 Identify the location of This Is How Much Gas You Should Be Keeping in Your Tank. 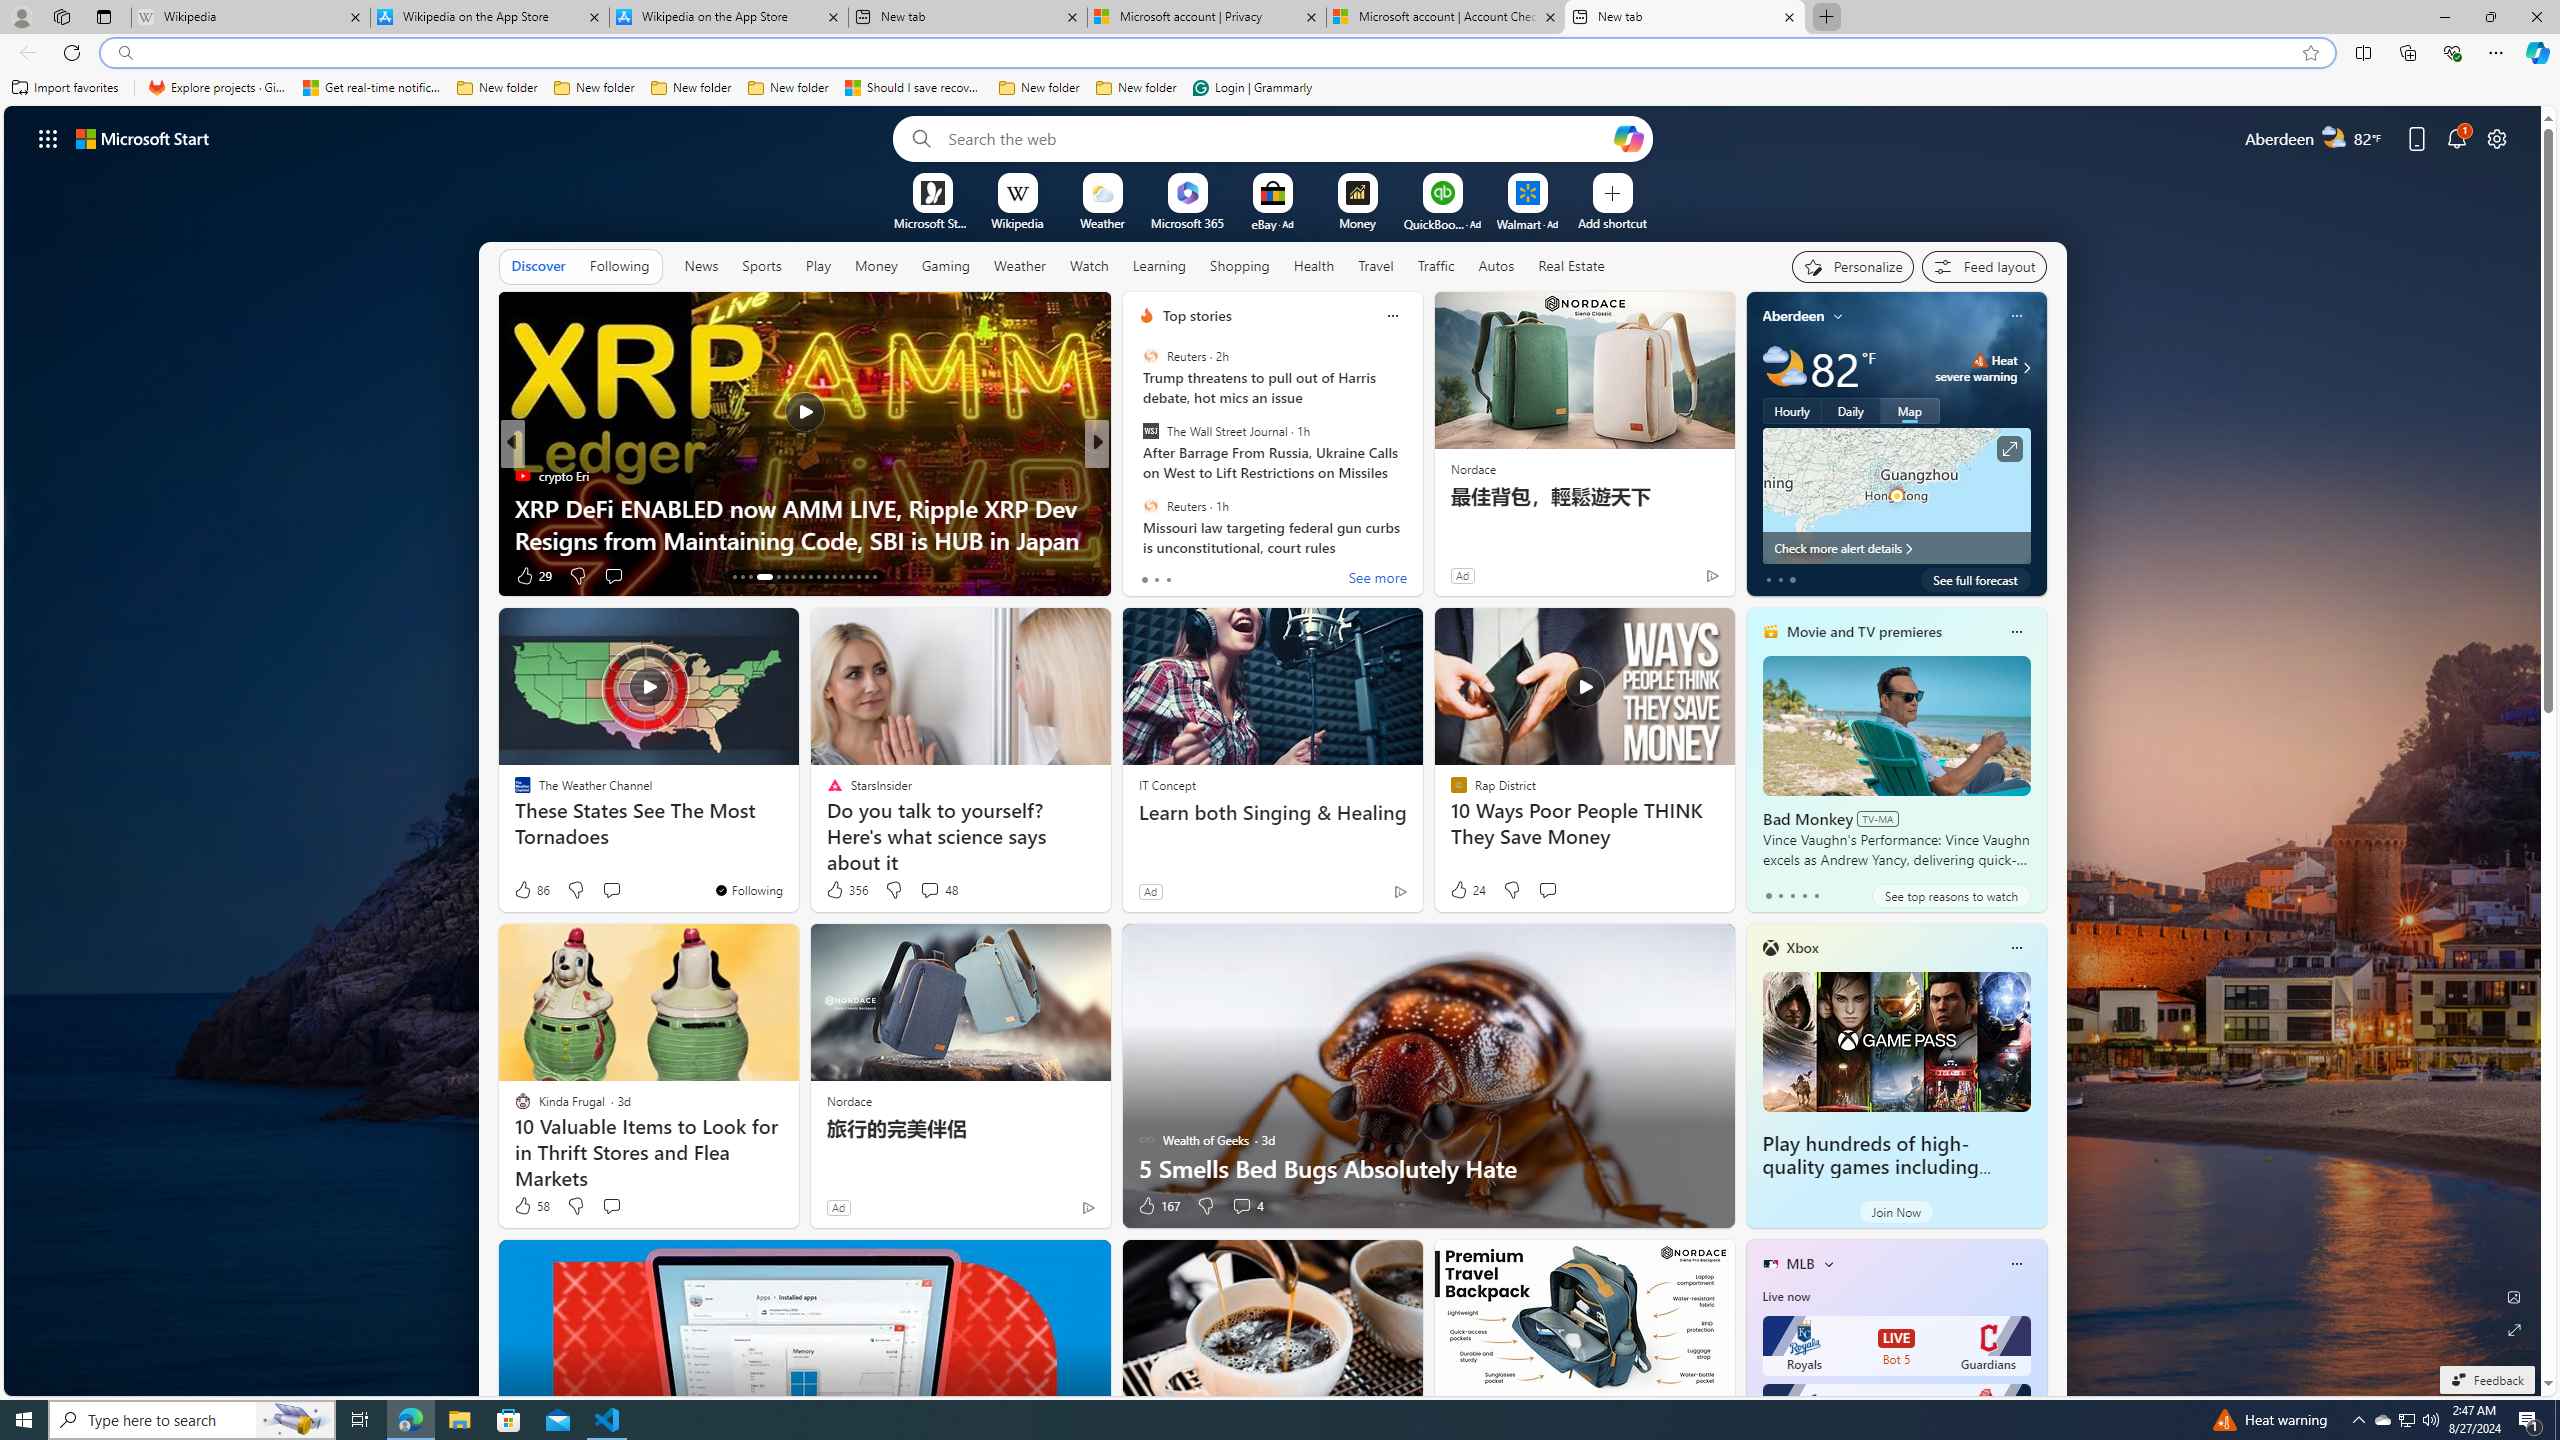
(1419, 524).